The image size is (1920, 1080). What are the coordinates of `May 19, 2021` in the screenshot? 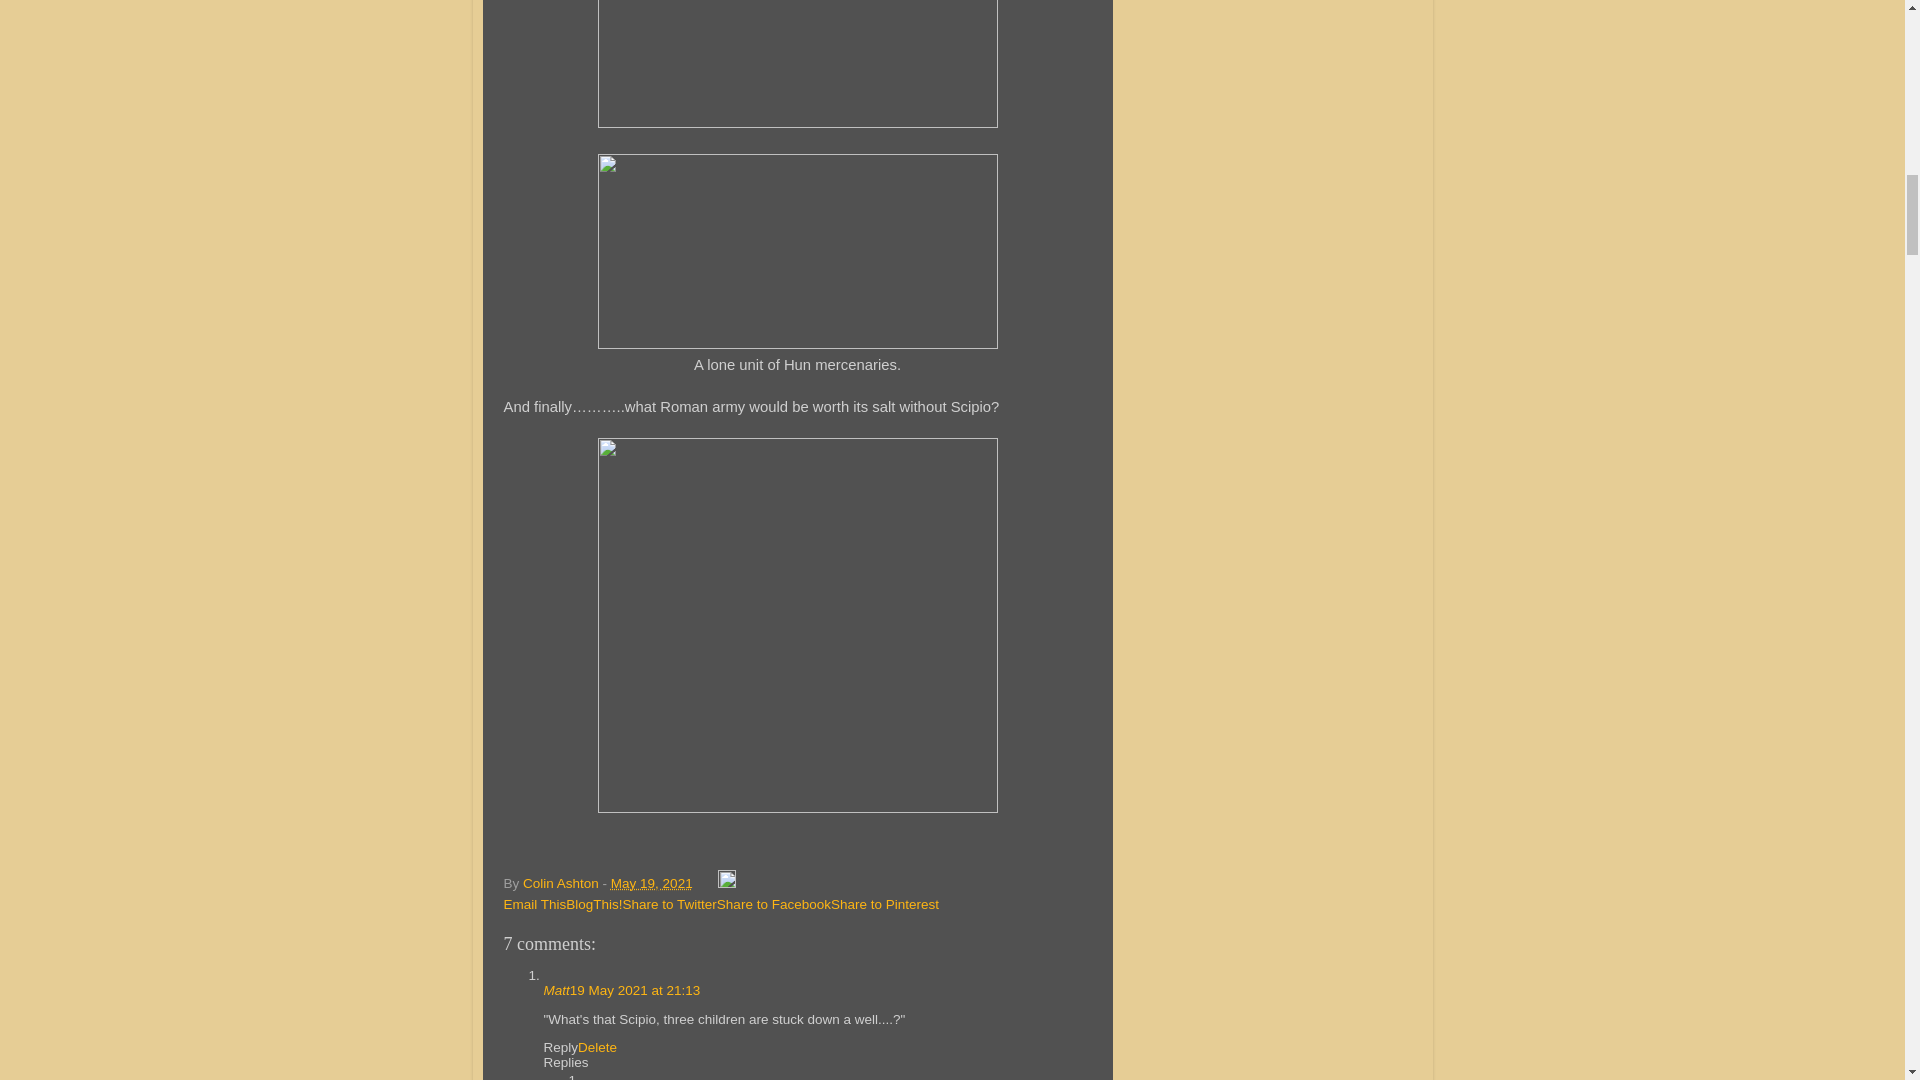 It's located at (652, 883).